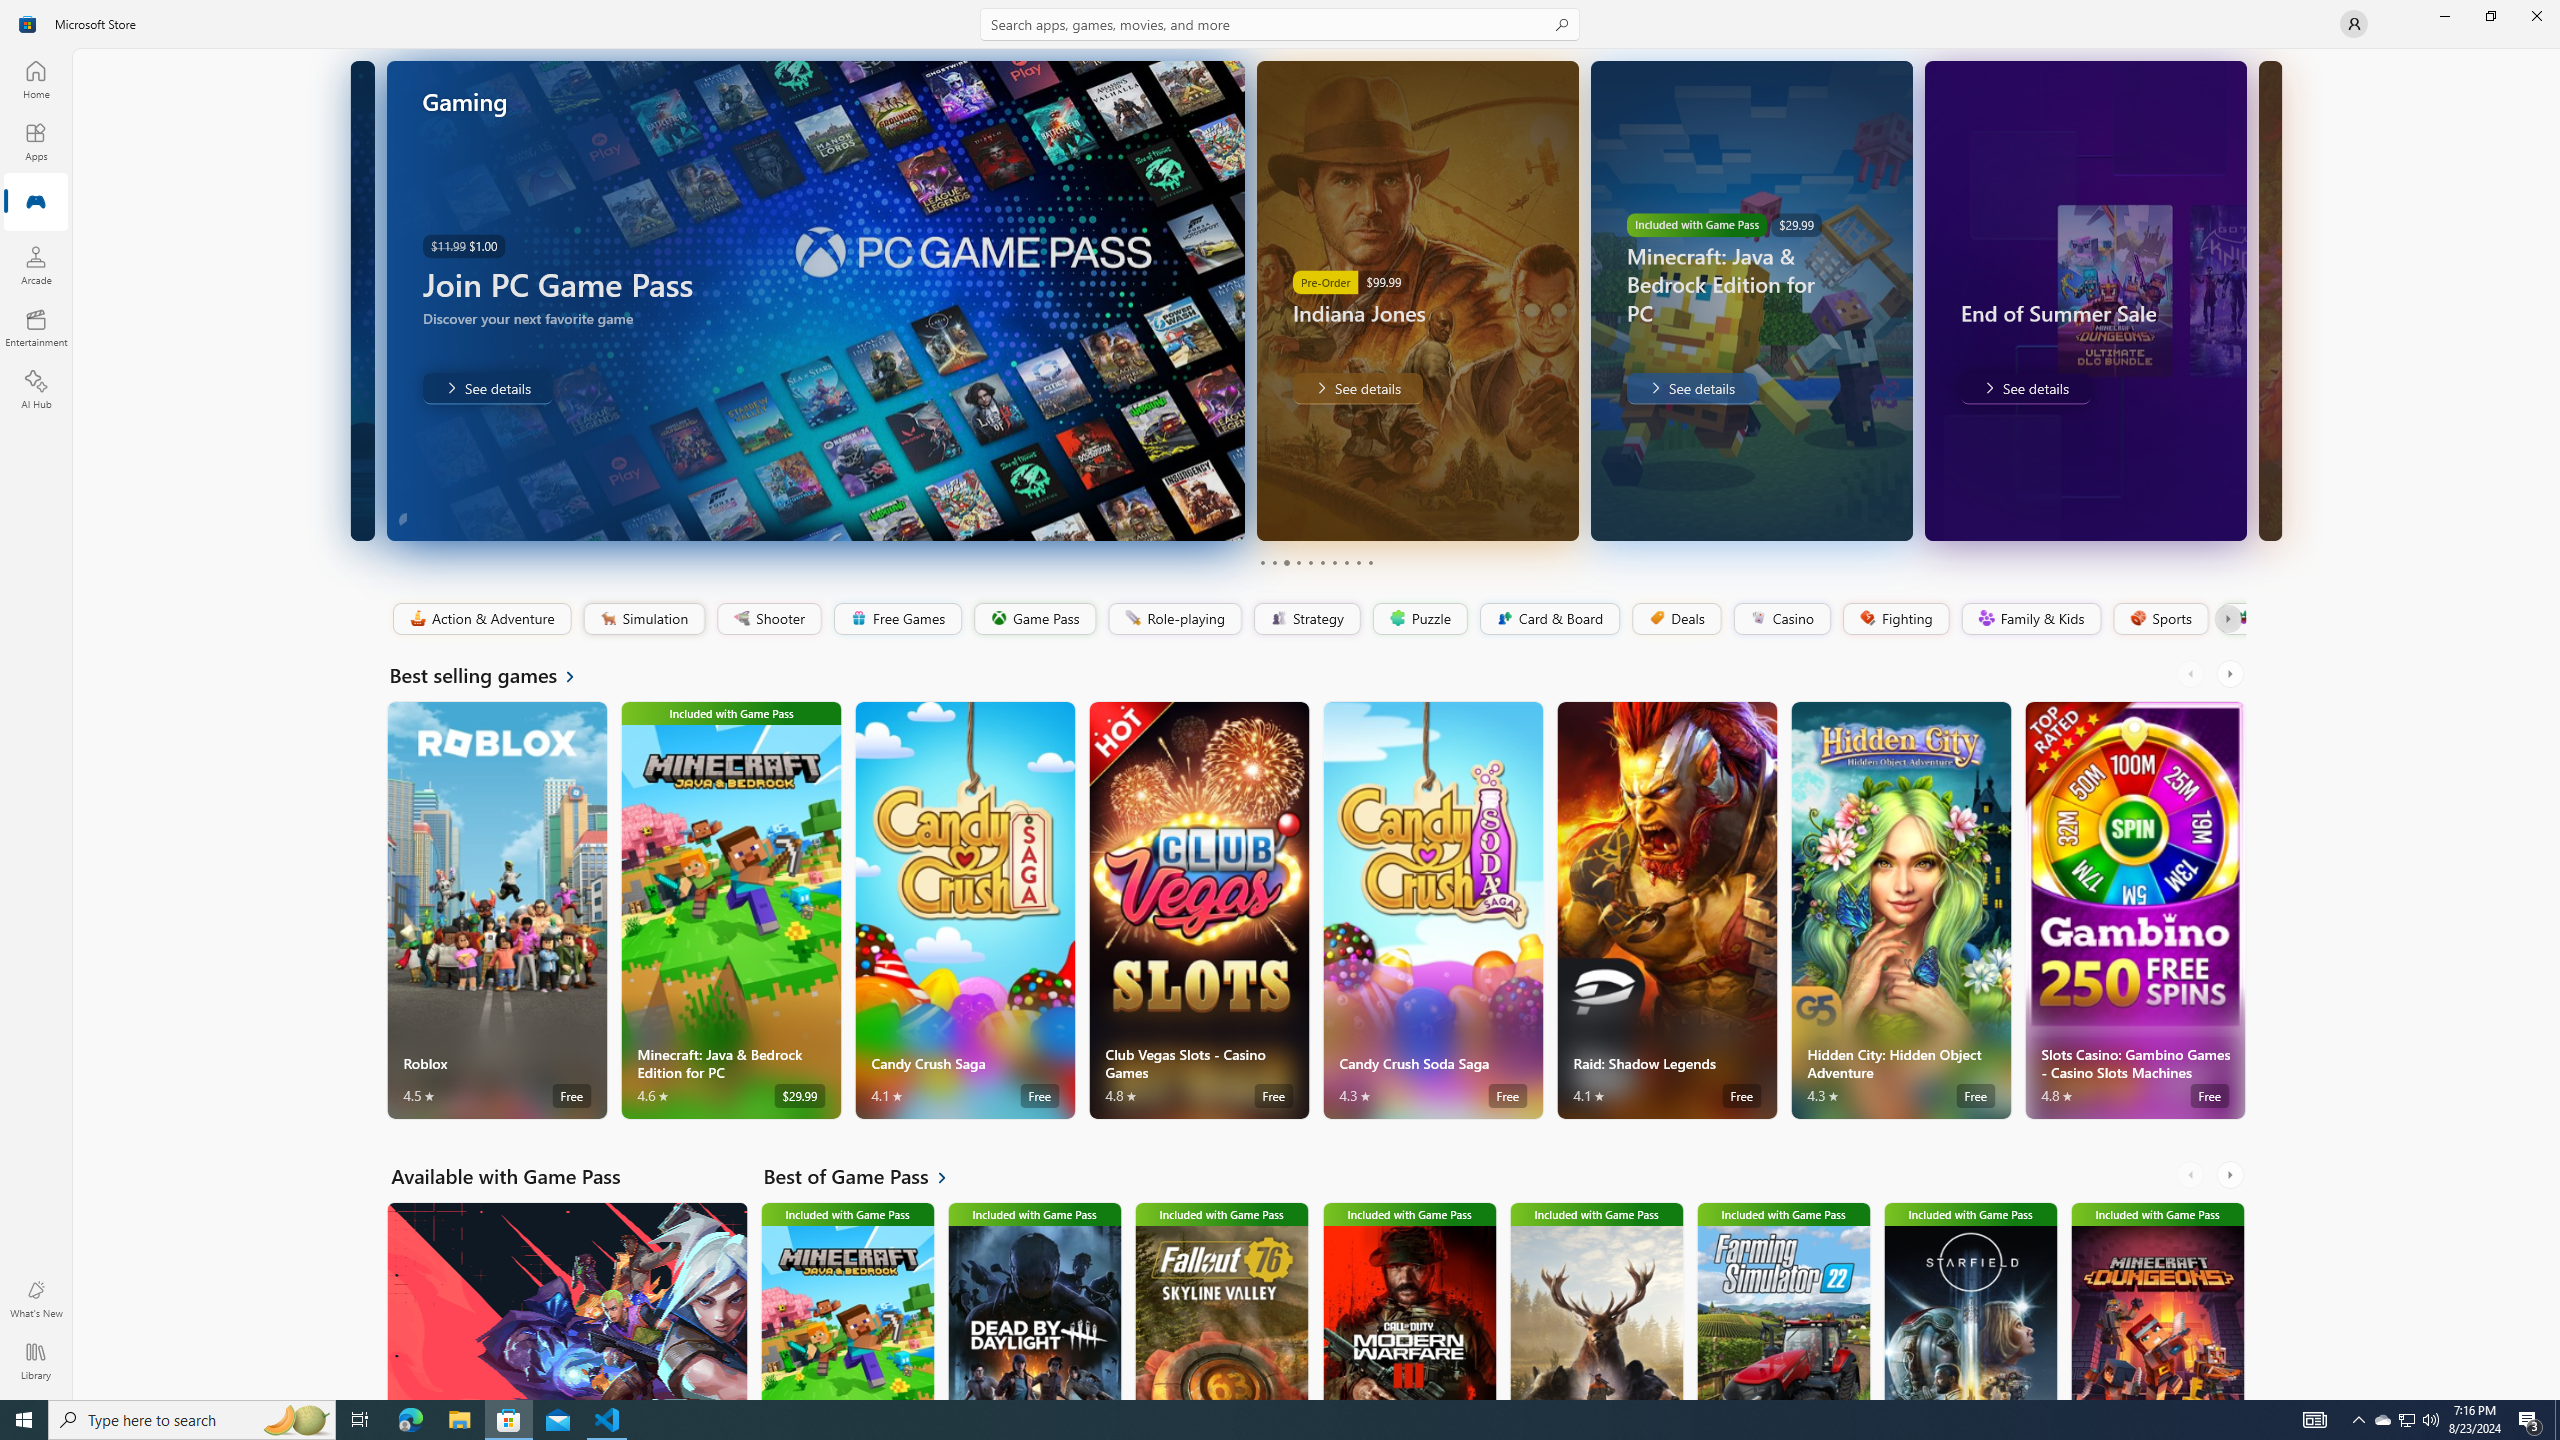  What do you see at coordinates (1274, 562) in the screenshot?
I see `Page 2` at bounding box center [1274, 562].